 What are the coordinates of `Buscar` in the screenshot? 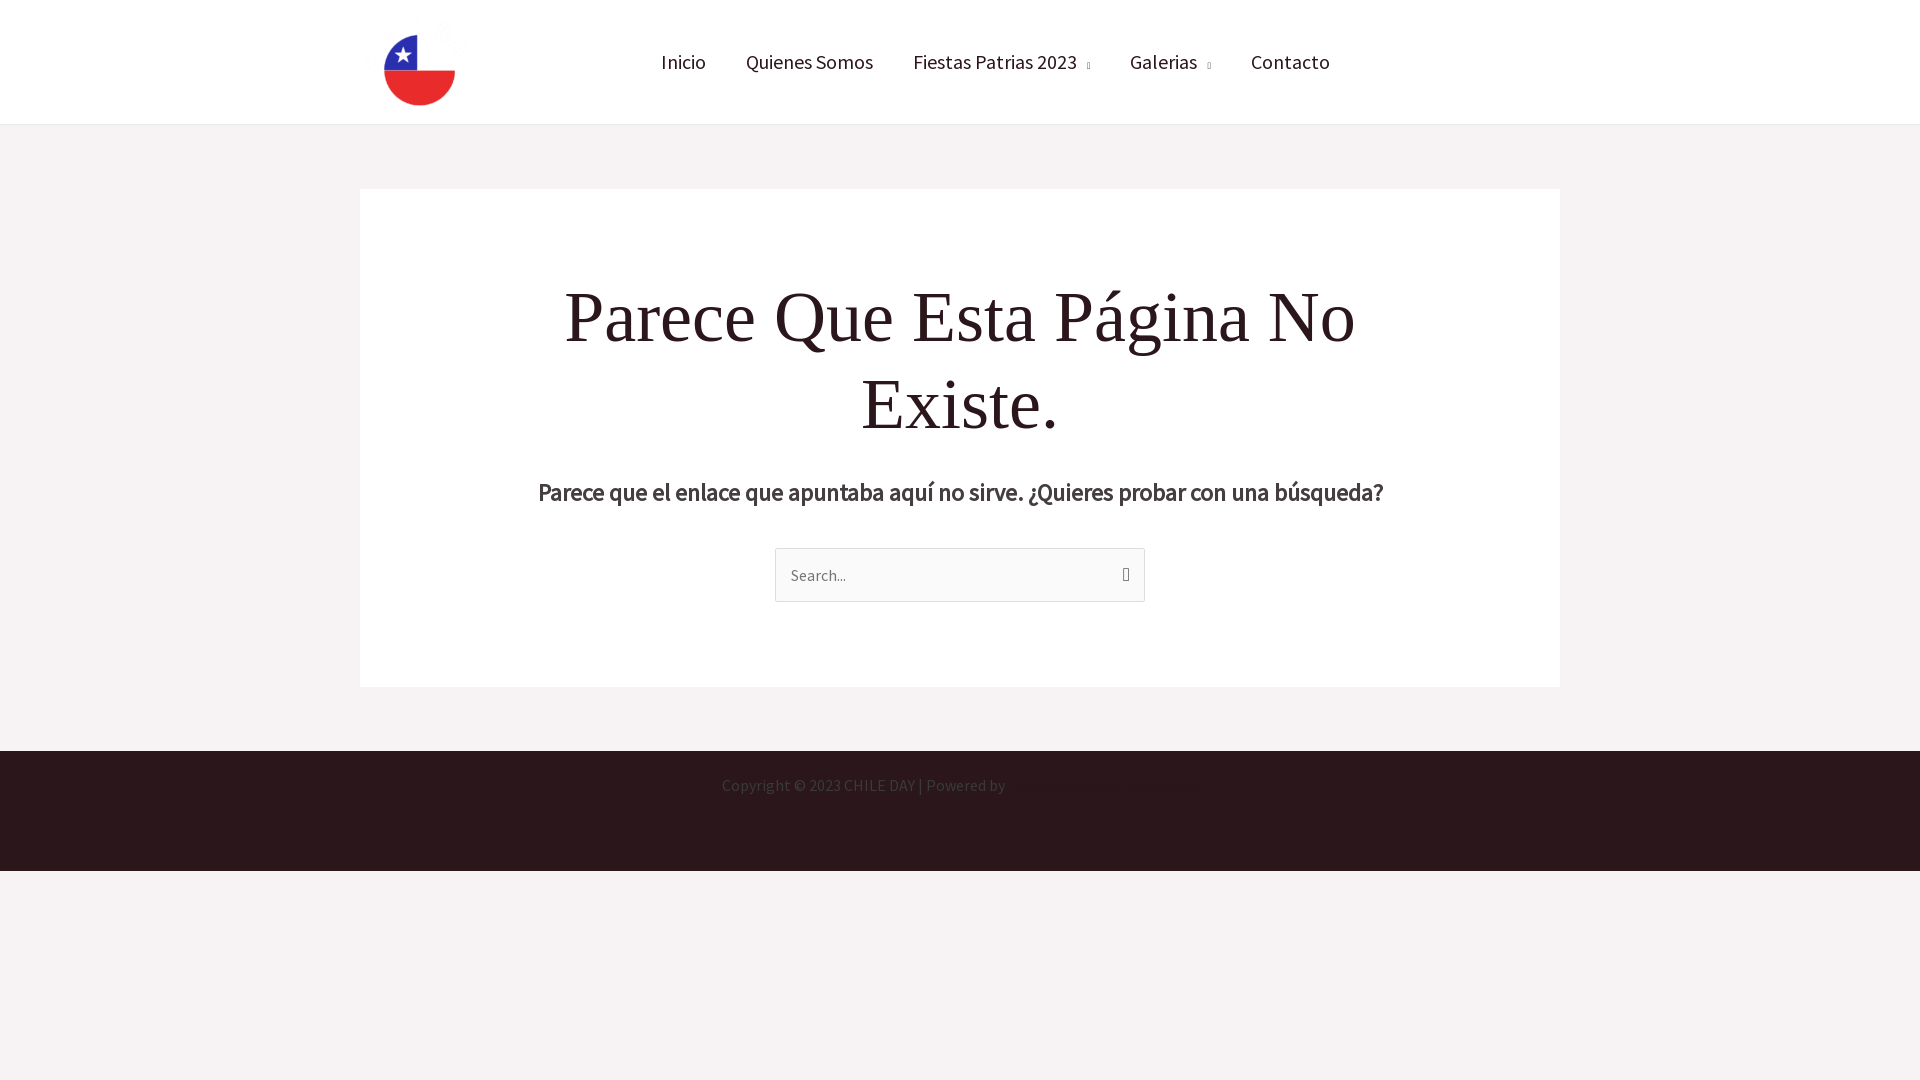 It's located at (1122, 567).